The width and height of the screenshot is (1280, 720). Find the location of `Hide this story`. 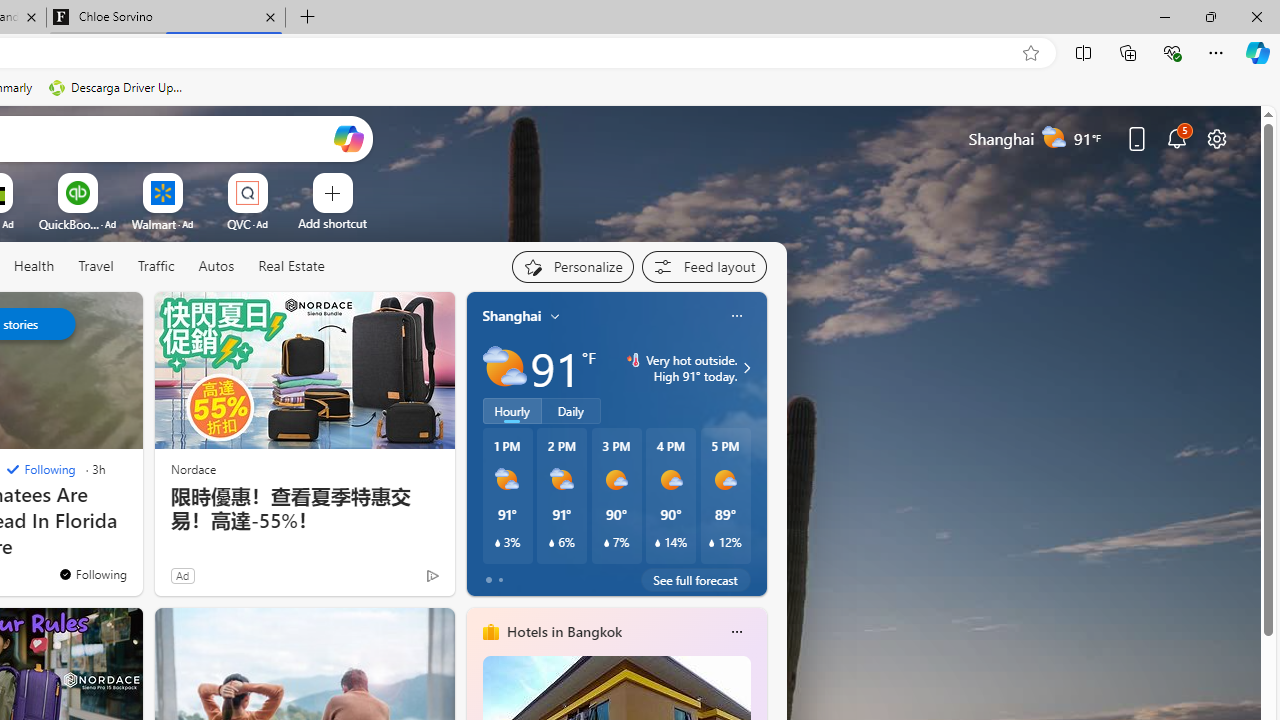

Hide this story is located at coordinates (82, 316).